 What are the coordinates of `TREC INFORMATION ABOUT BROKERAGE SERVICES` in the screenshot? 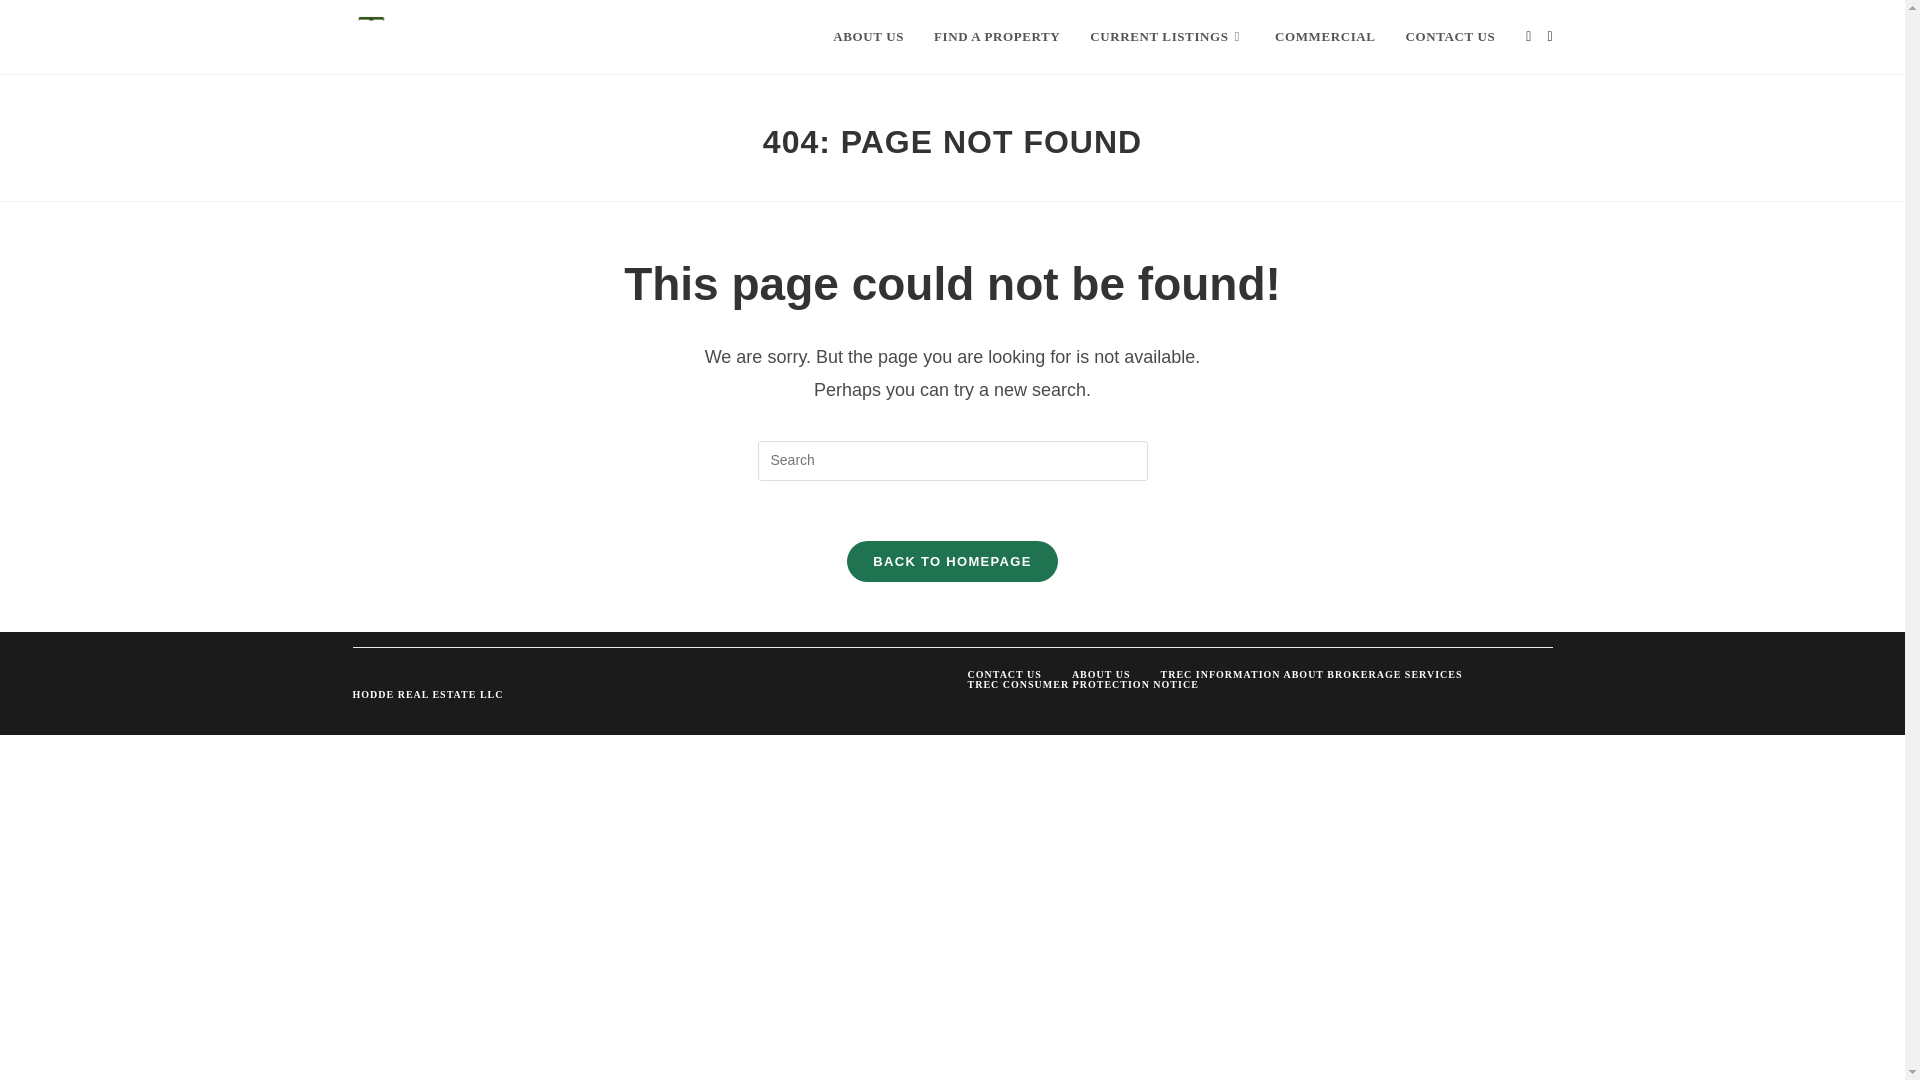 It's located at (1312, 674).